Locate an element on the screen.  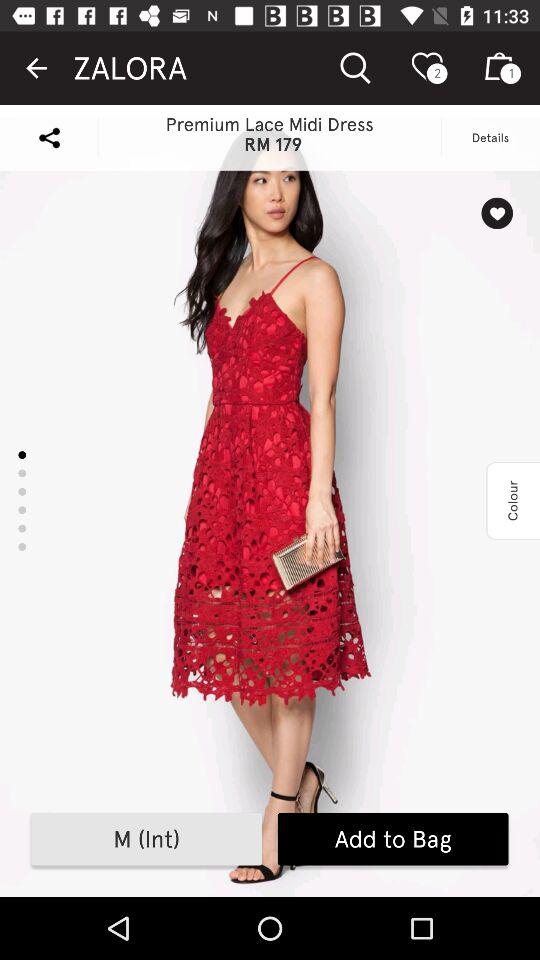
click on wishlist icon is located at coordinates (498, 213).